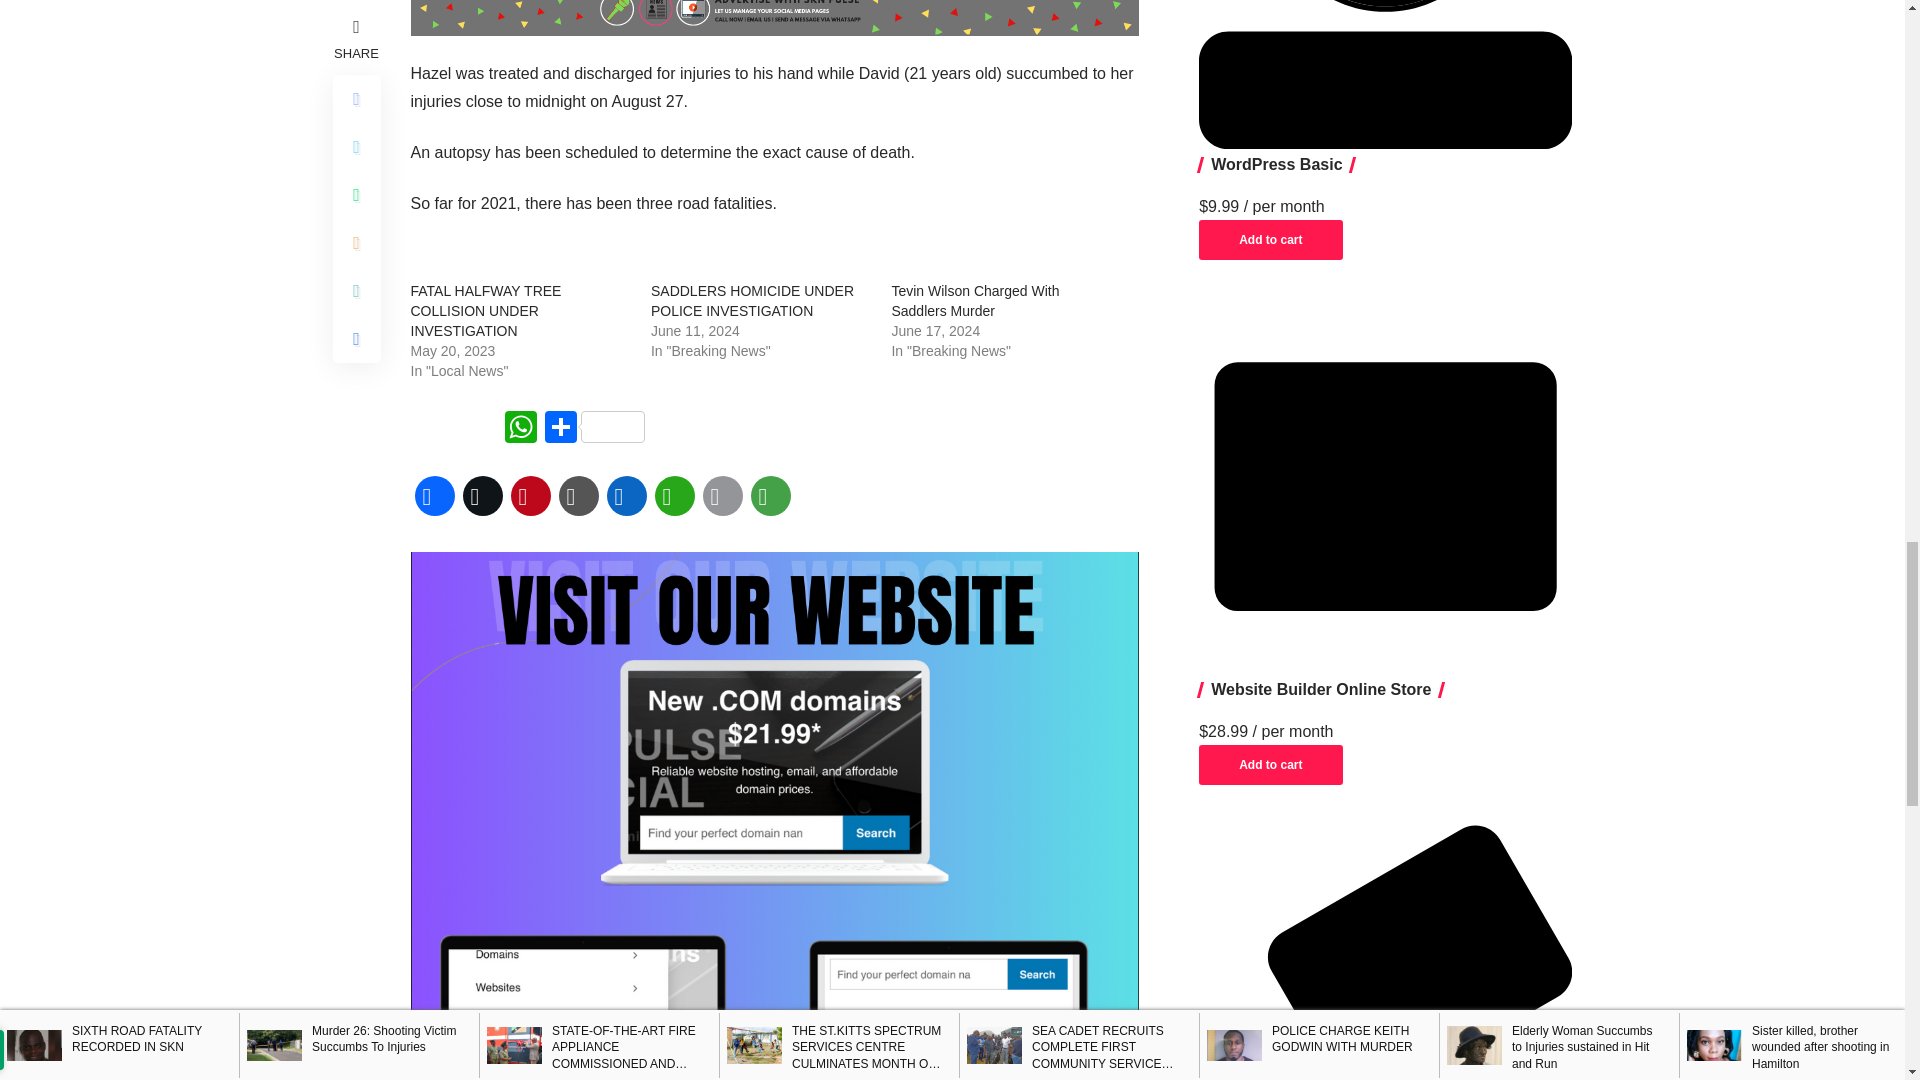  Describe the element at coordinates (530, 495) in the screenshot. I see `Pinterest` at that location.